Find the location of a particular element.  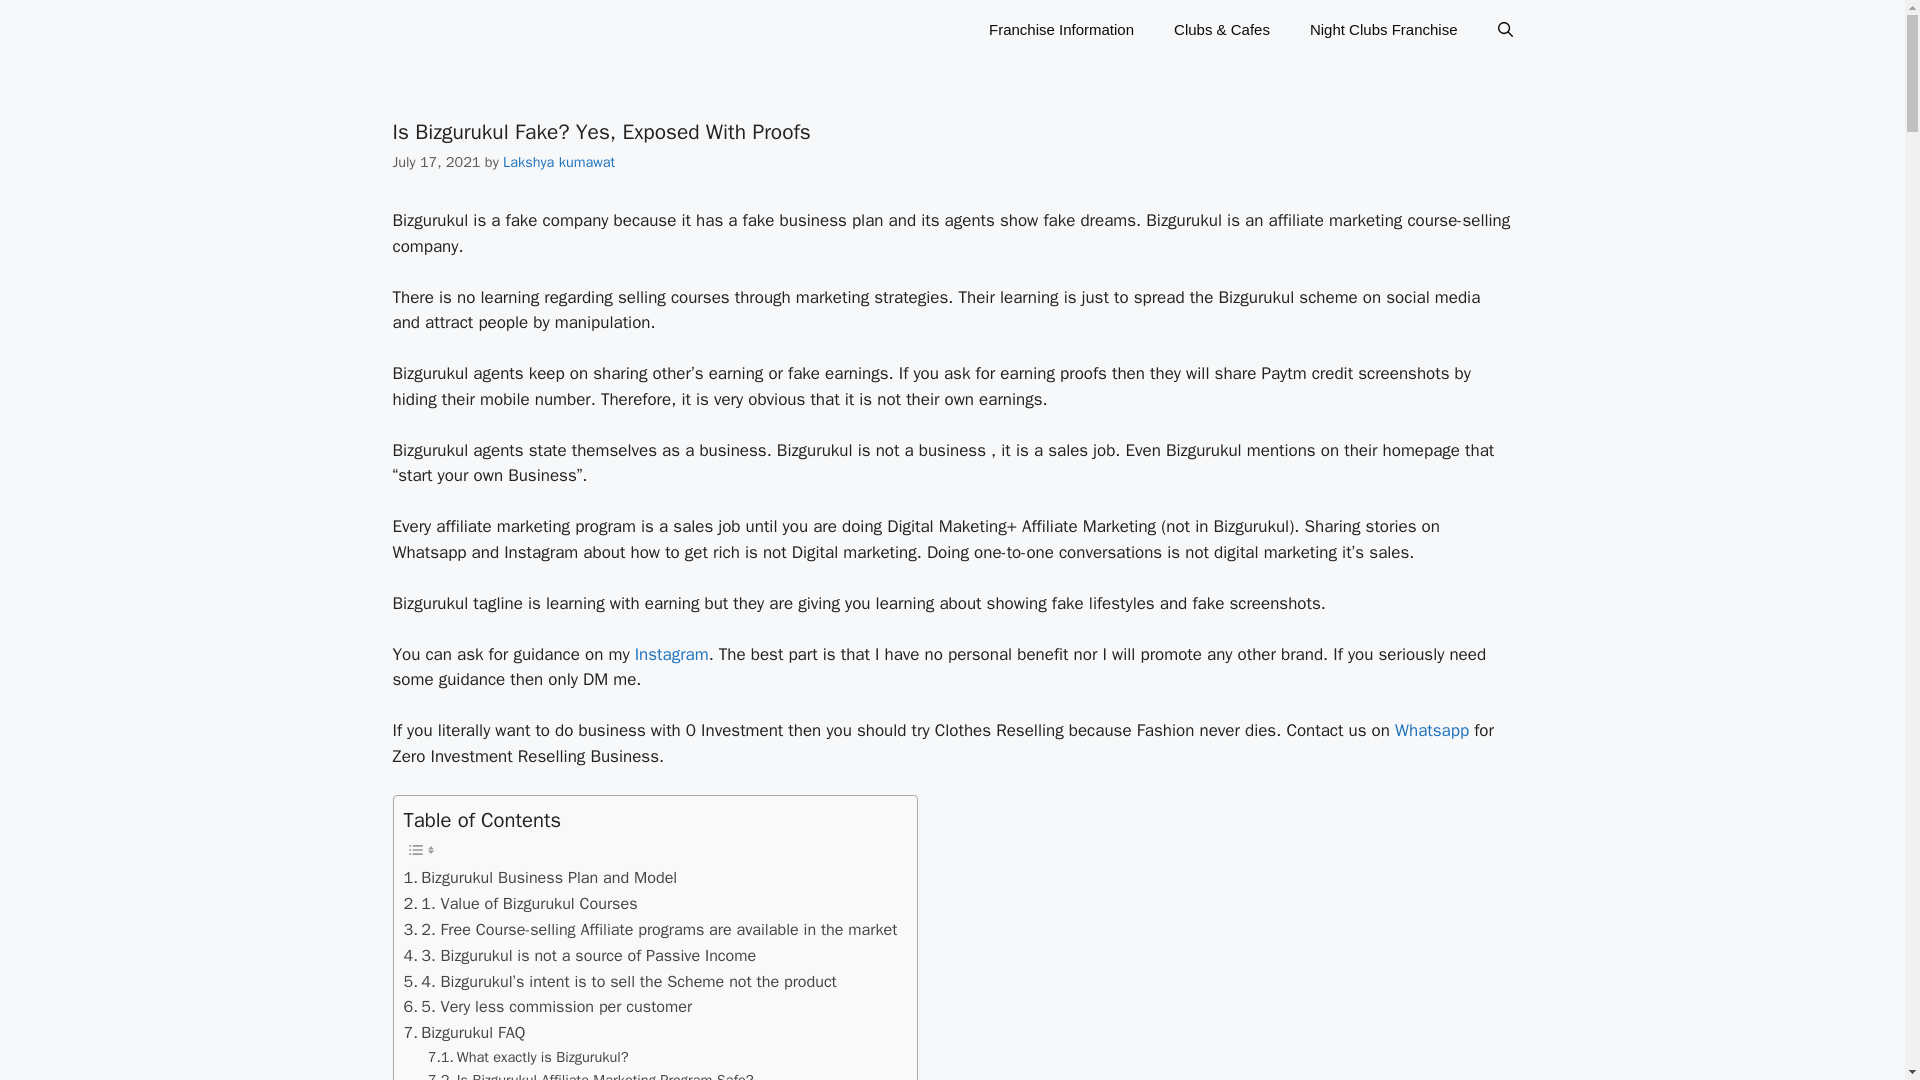

Bizgurukul Business Plan and Model is located at coordinates (540, 878).